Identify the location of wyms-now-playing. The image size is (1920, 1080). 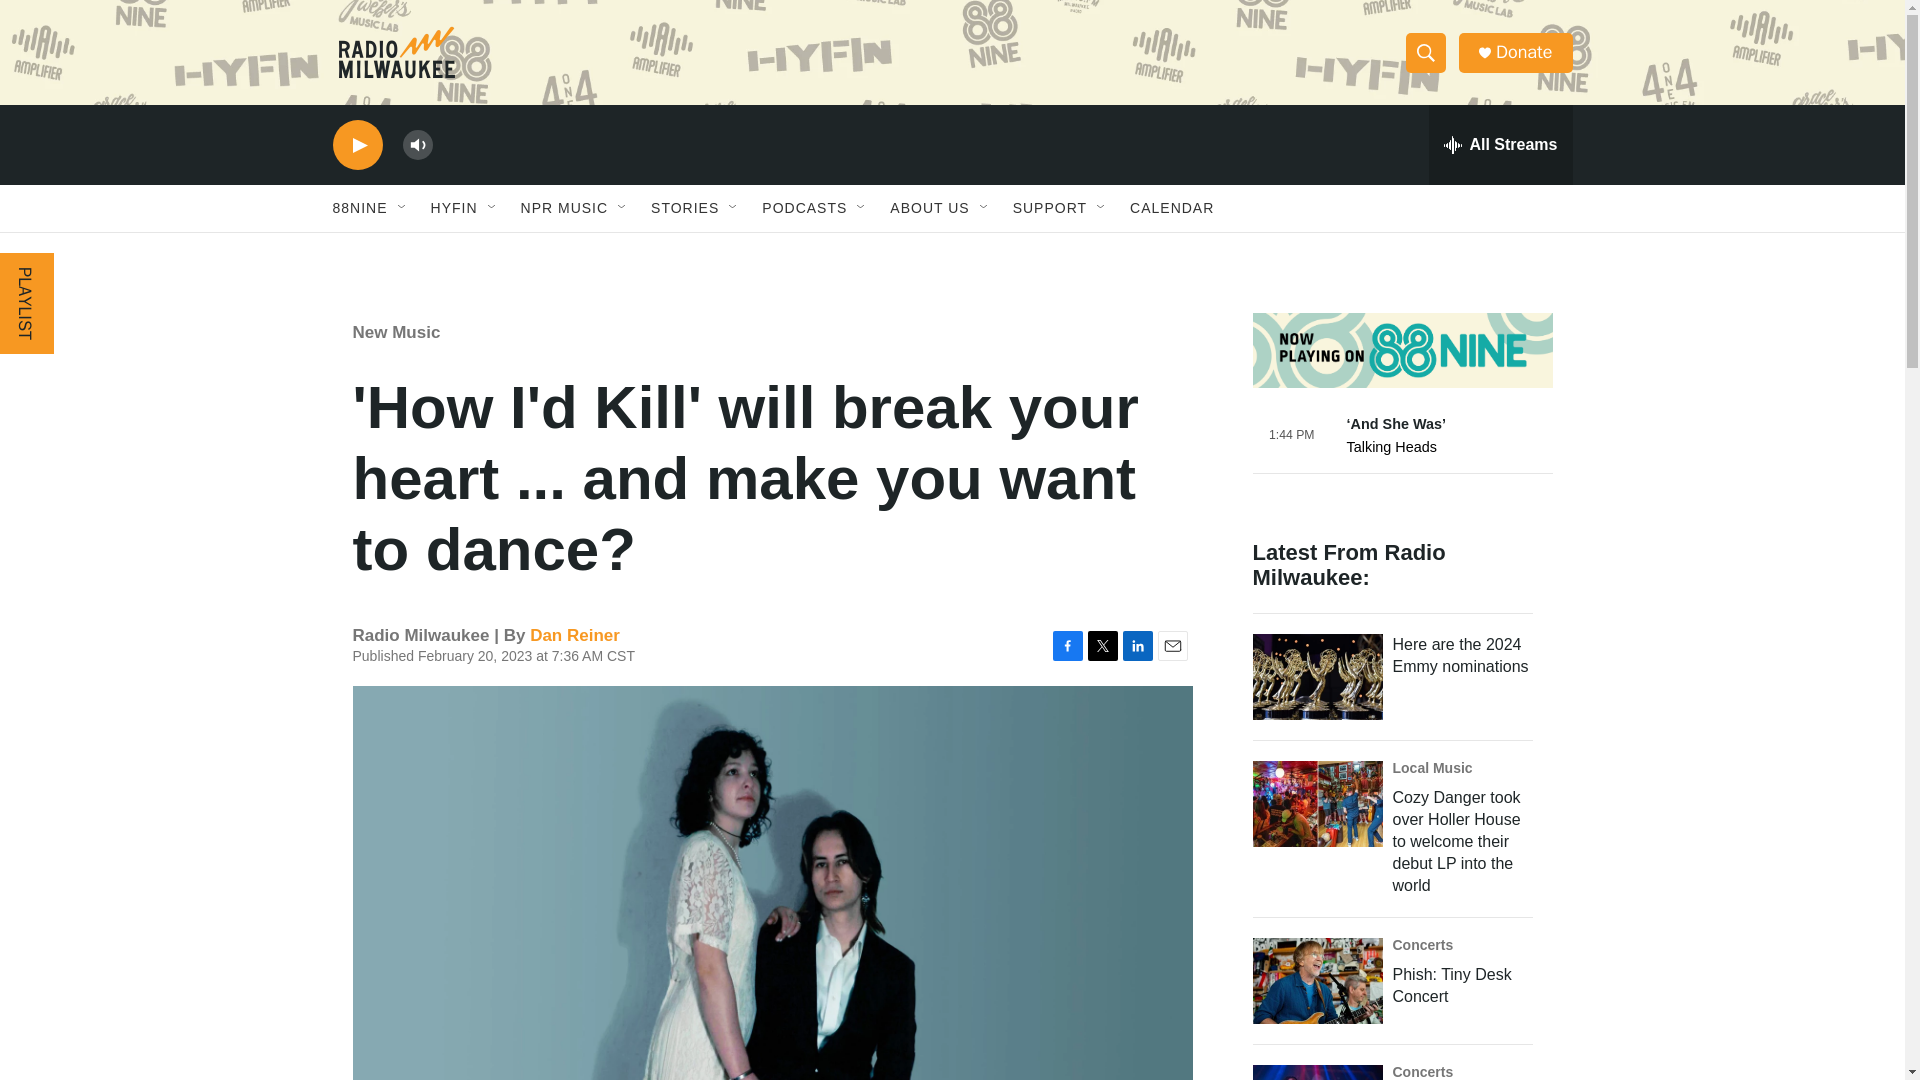
(1401, 448).